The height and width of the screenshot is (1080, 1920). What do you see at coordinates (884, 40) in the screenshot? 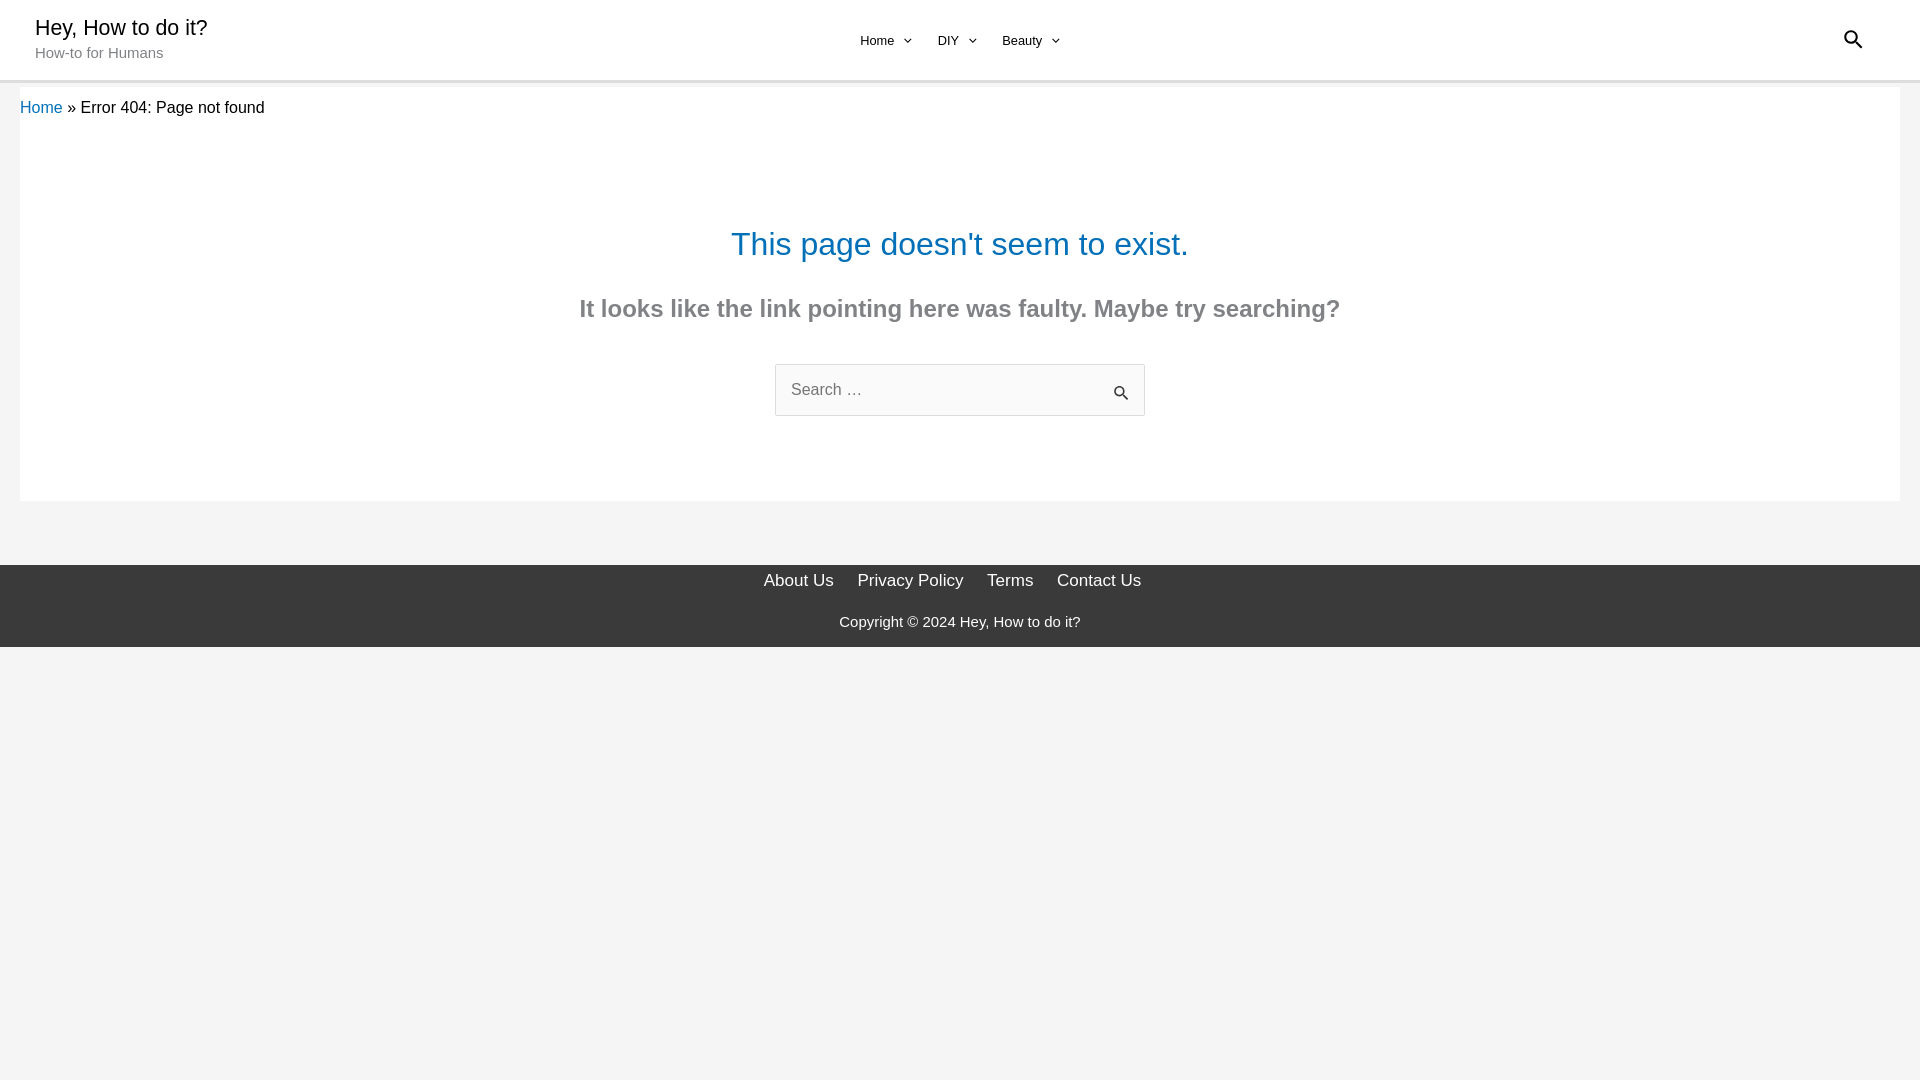
I see `Home` at bounding box center [884, 40].